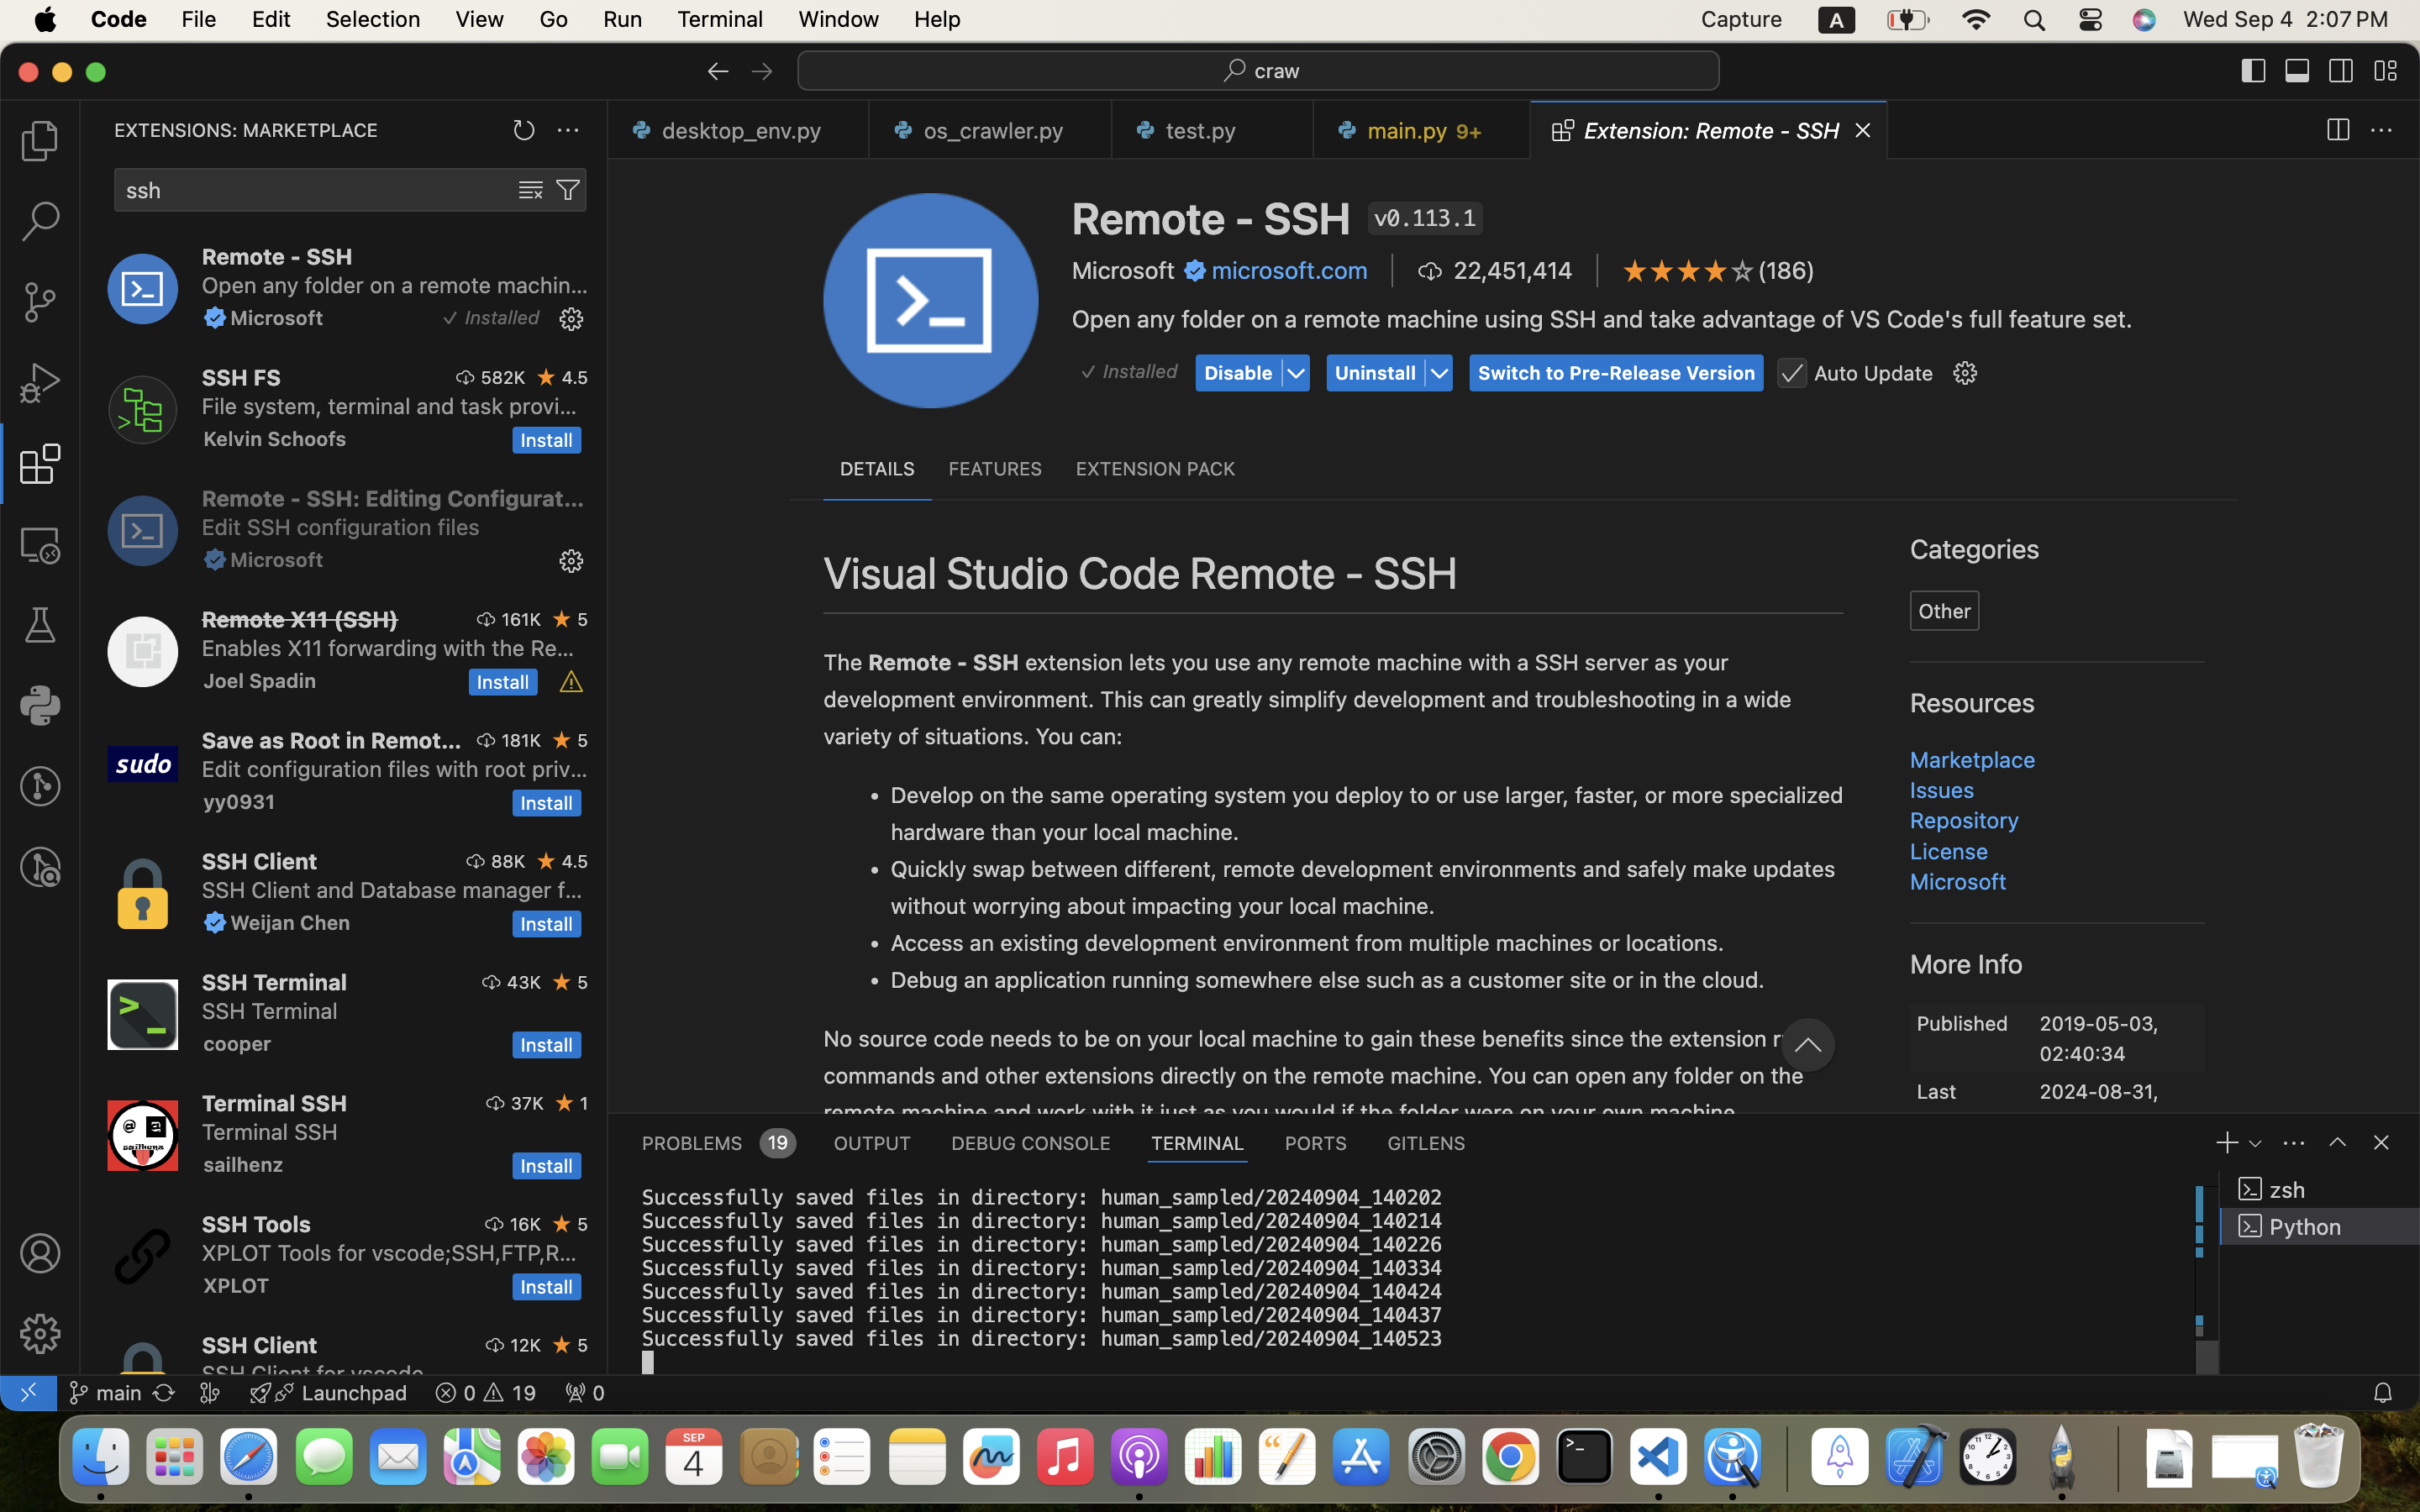 Image resolution: width=2420 pixels, height=1512 pixels. What do you see at coordinates (40, 1253) in the screenshot?
I see `` at bounding box center [40, 1253].